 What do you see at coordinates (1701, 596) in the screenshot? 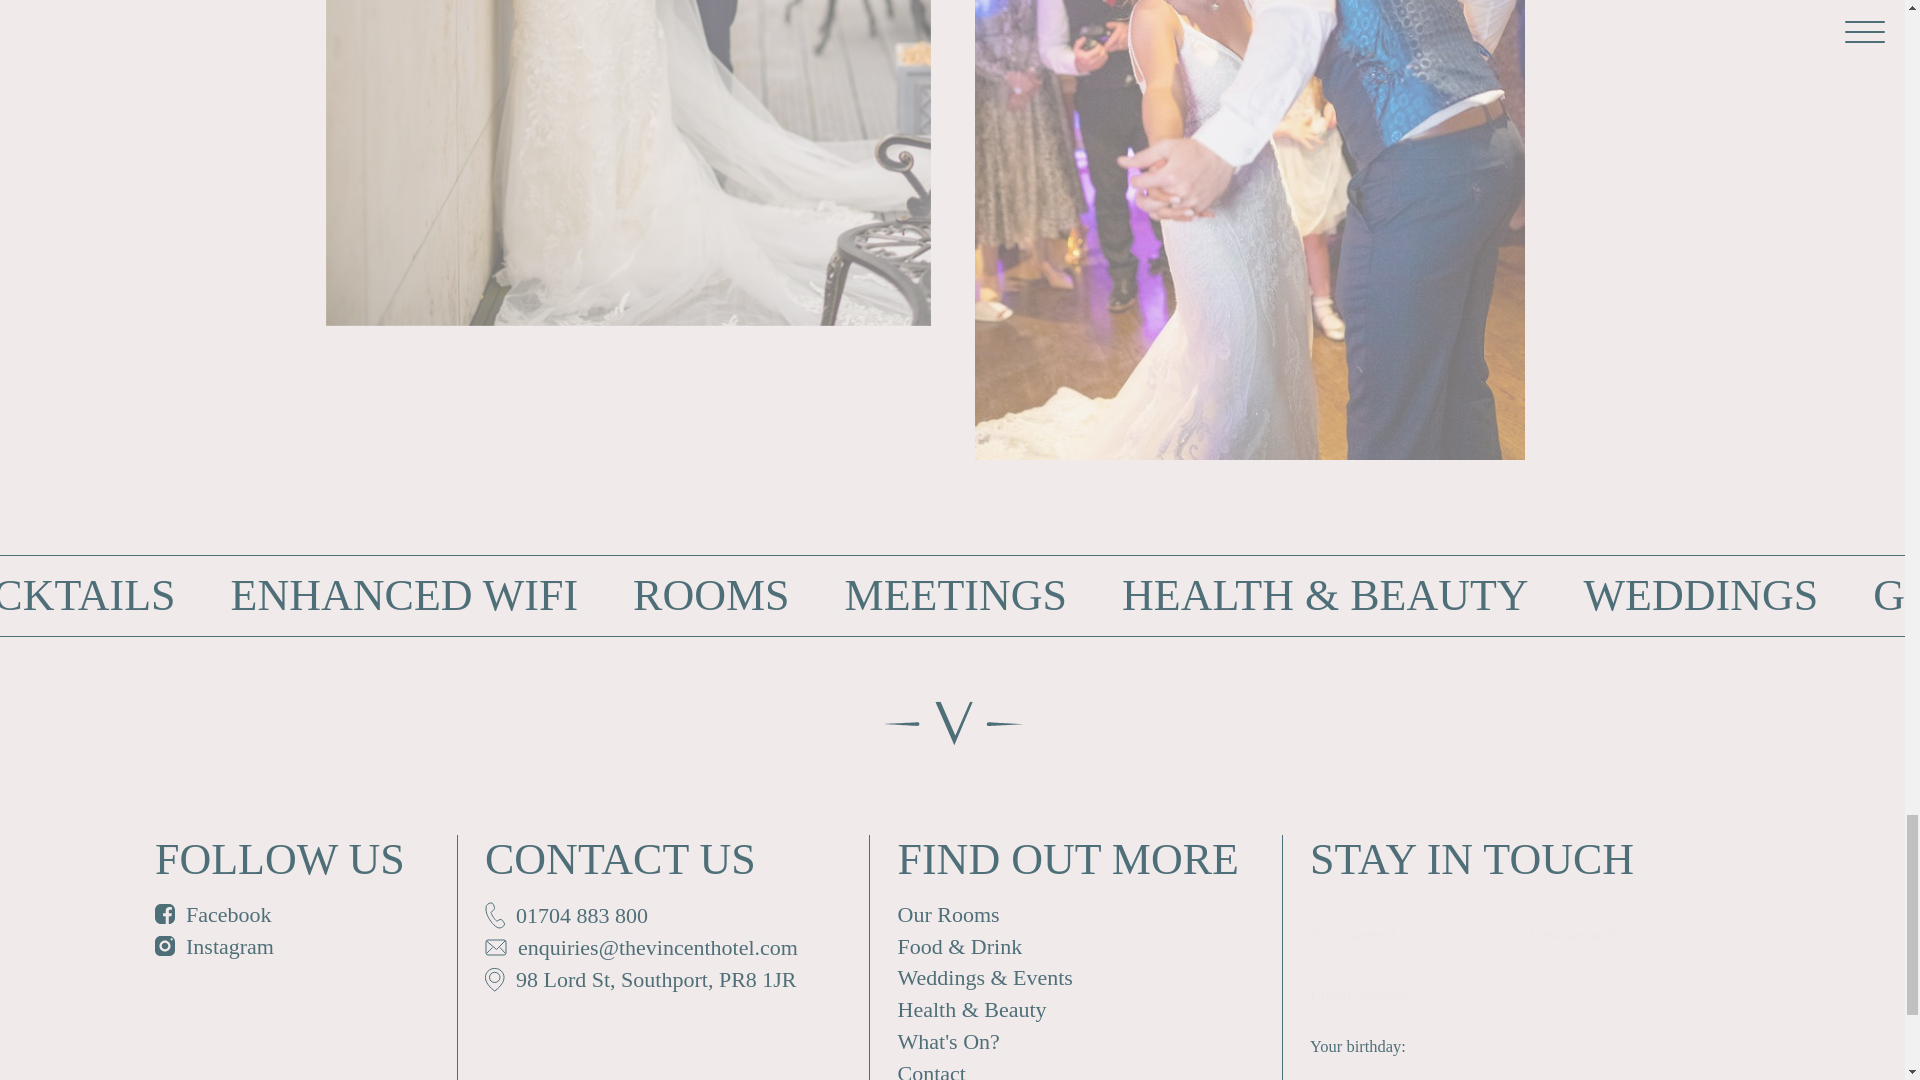
I see `WEDDINGS` at bounding box center [1701, 596].